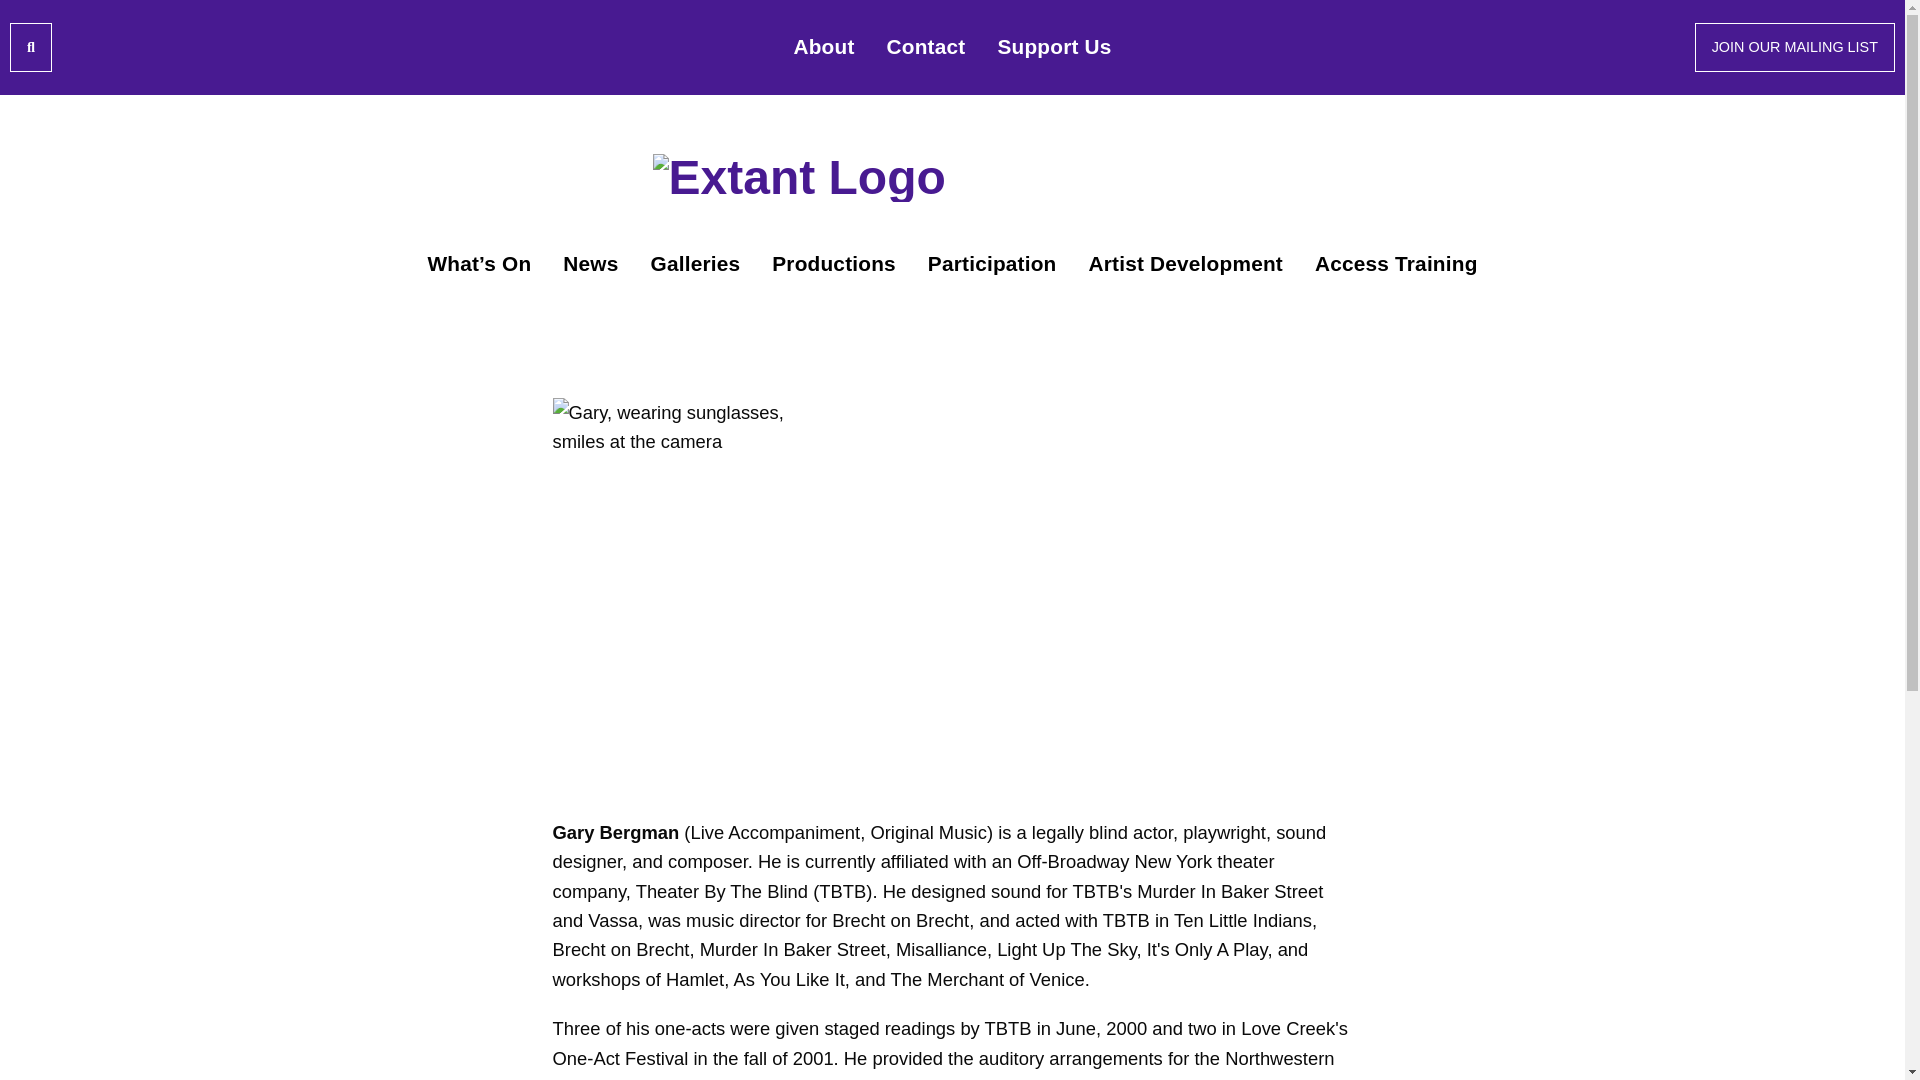 This screenshot has height=1080, width=1920. Describe the element at coordinates (1795, 46) in the screenshot. I see `JOIN OUR MAILING LIST` at that location.